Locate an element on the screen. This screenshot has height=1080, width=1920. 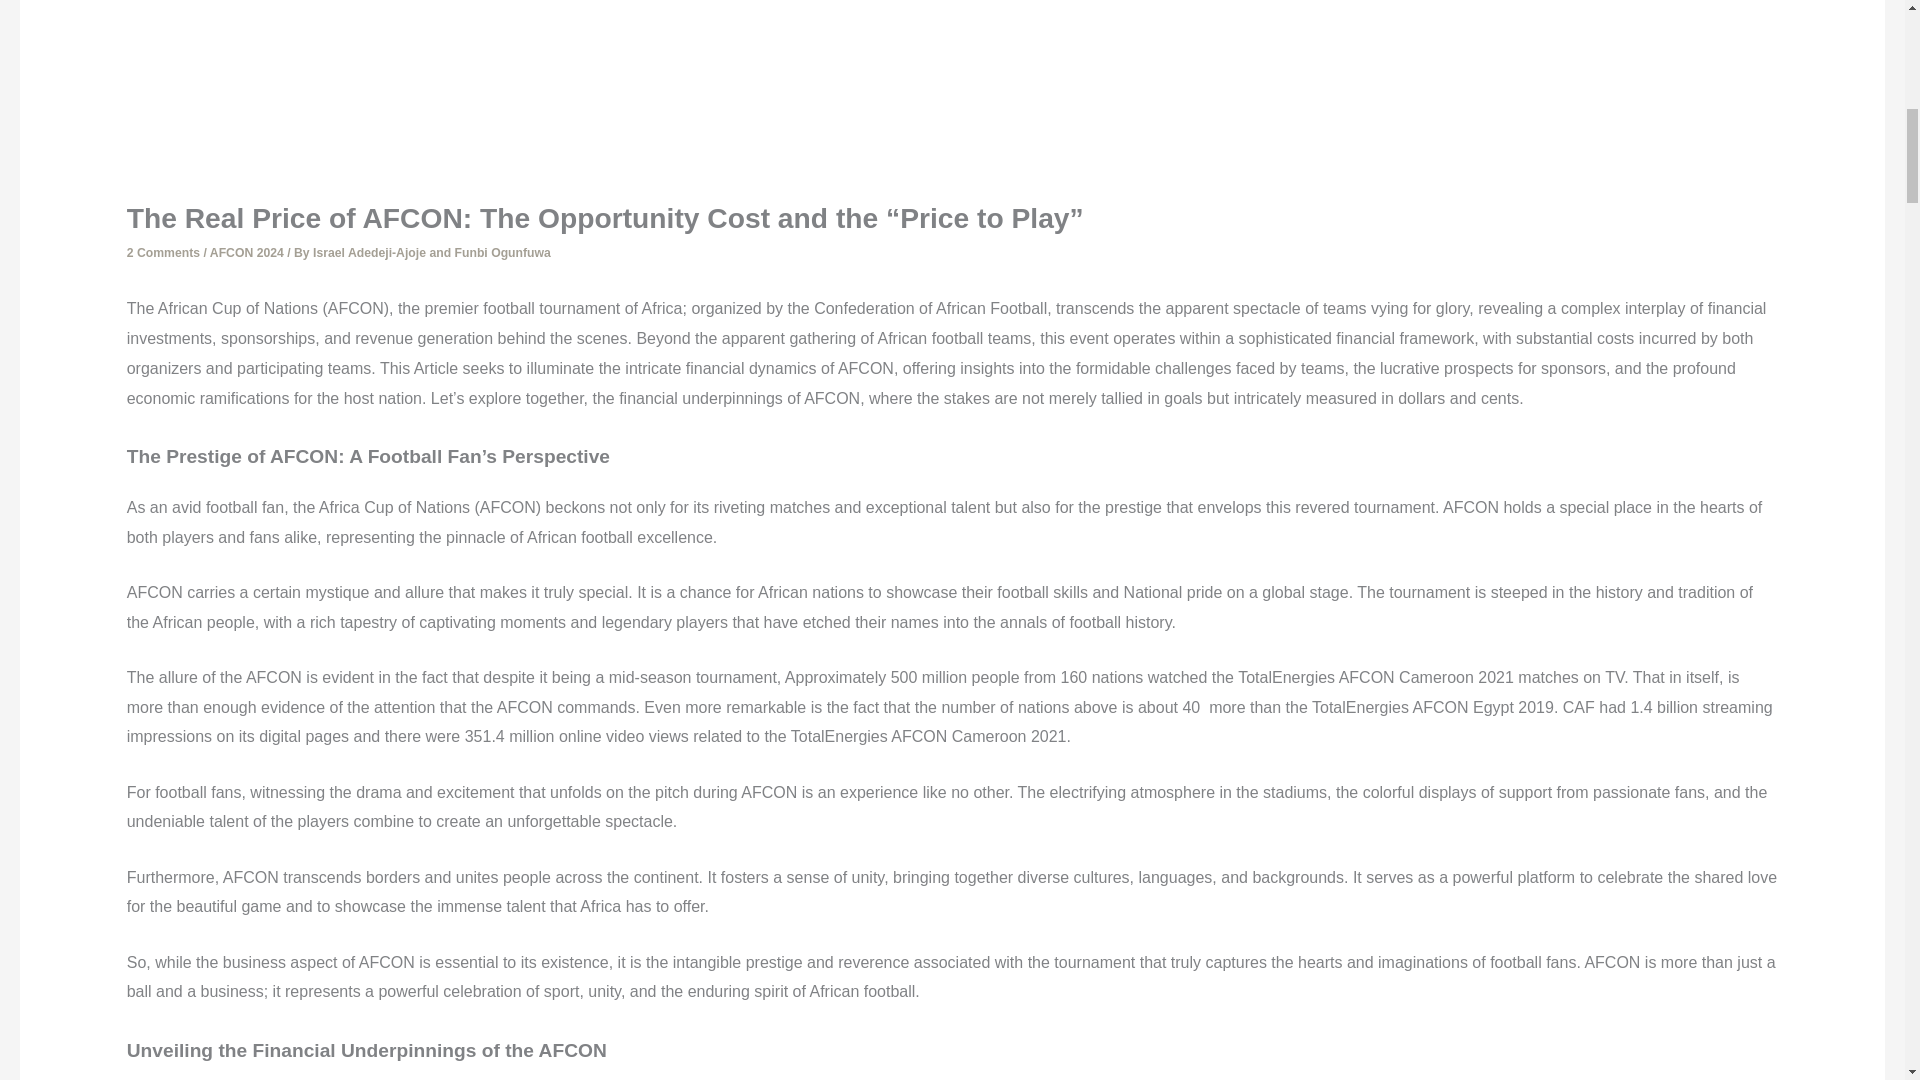
Israel Adedeji-Ajoje and Funbi Ogunfuwa is located at coordinates (432, 253).